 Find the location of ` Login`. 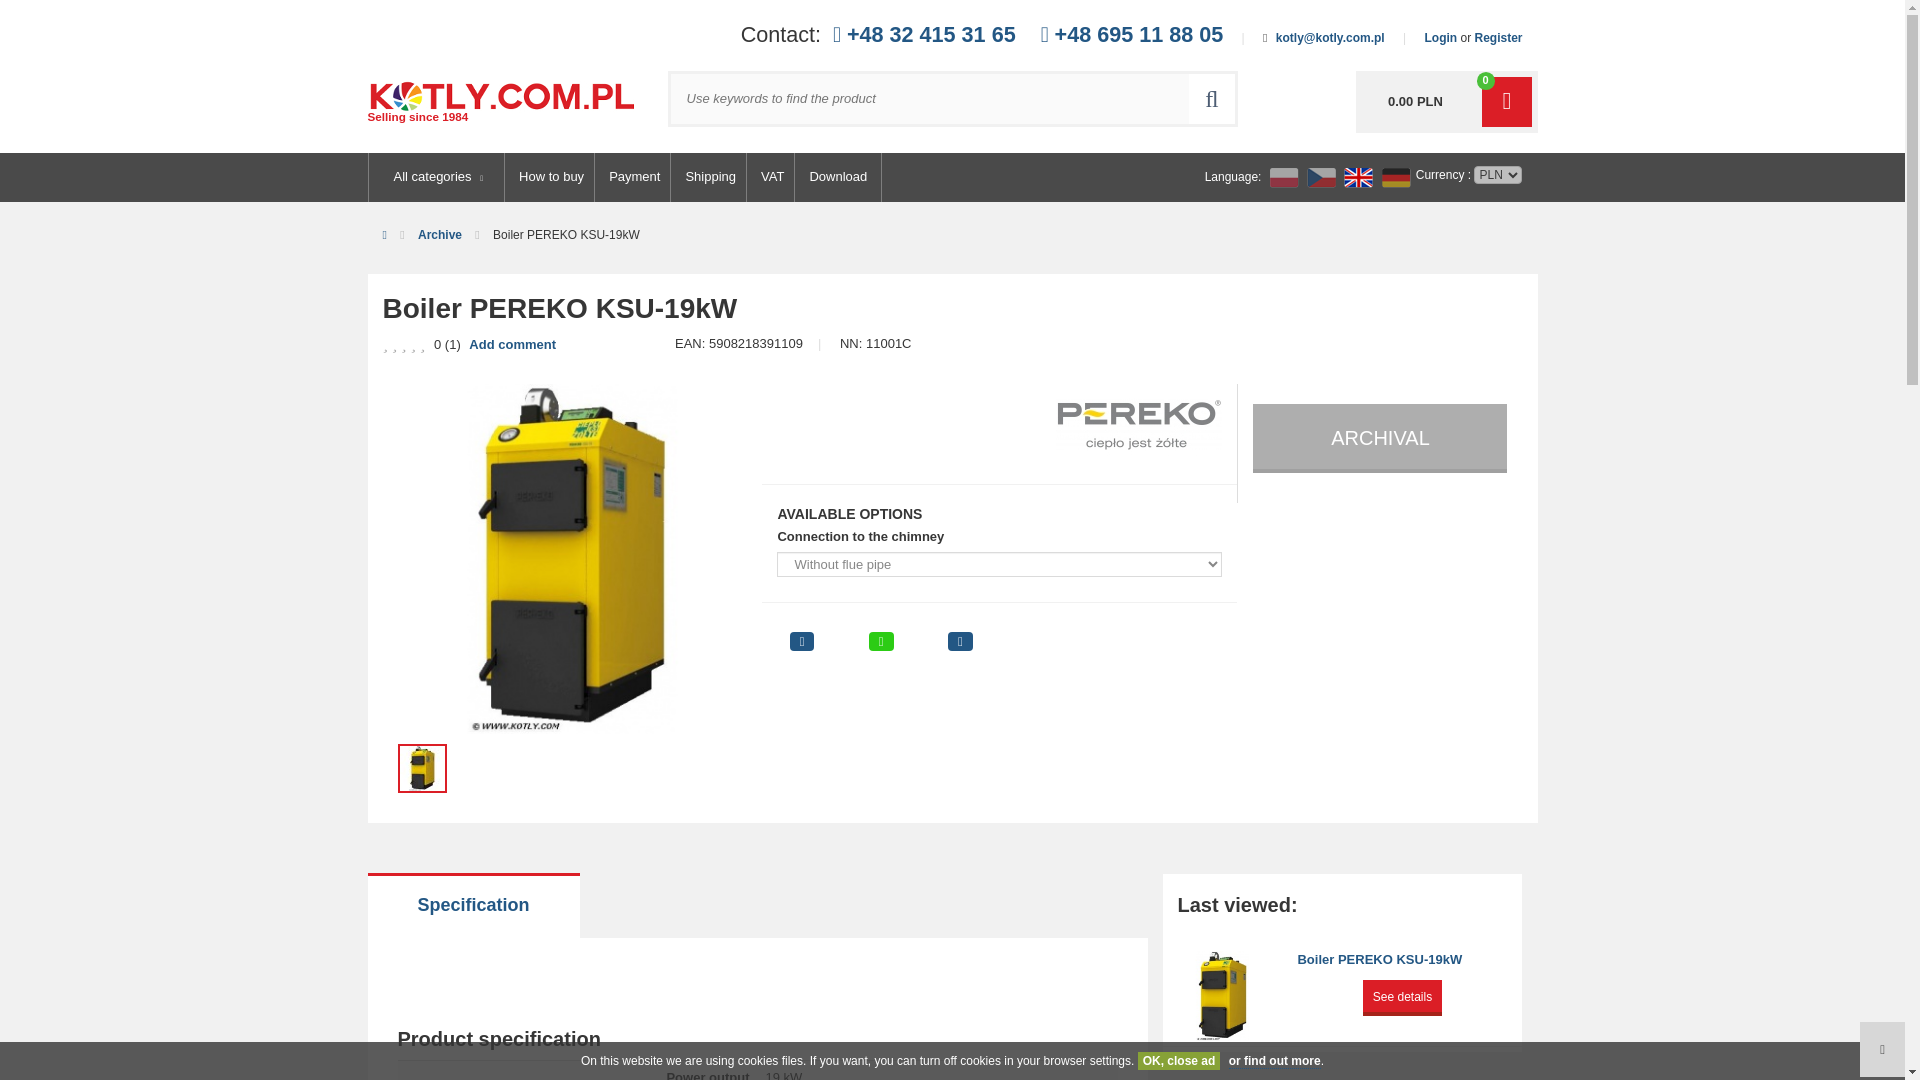

 Login is located at coordinates (1440, 38).